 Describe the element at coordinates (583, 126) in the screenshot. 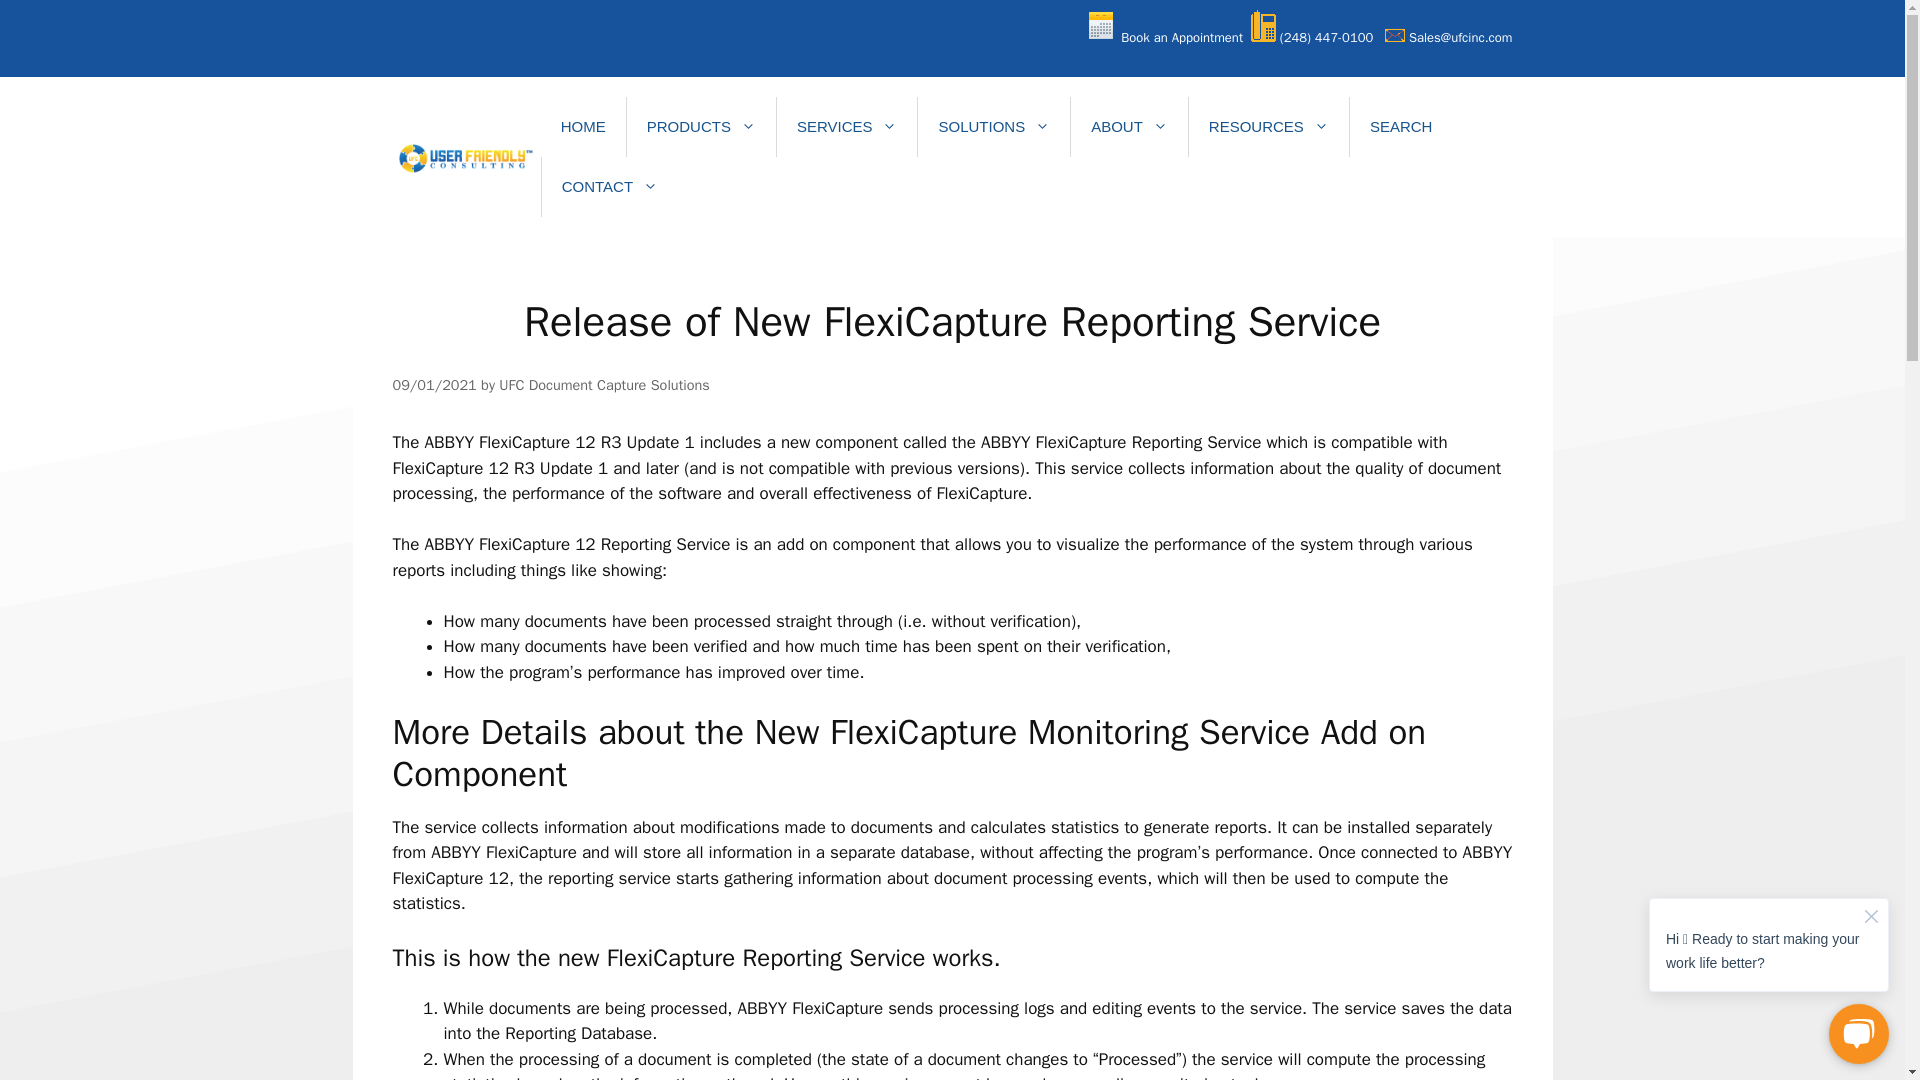

I see `HOME` at that location.